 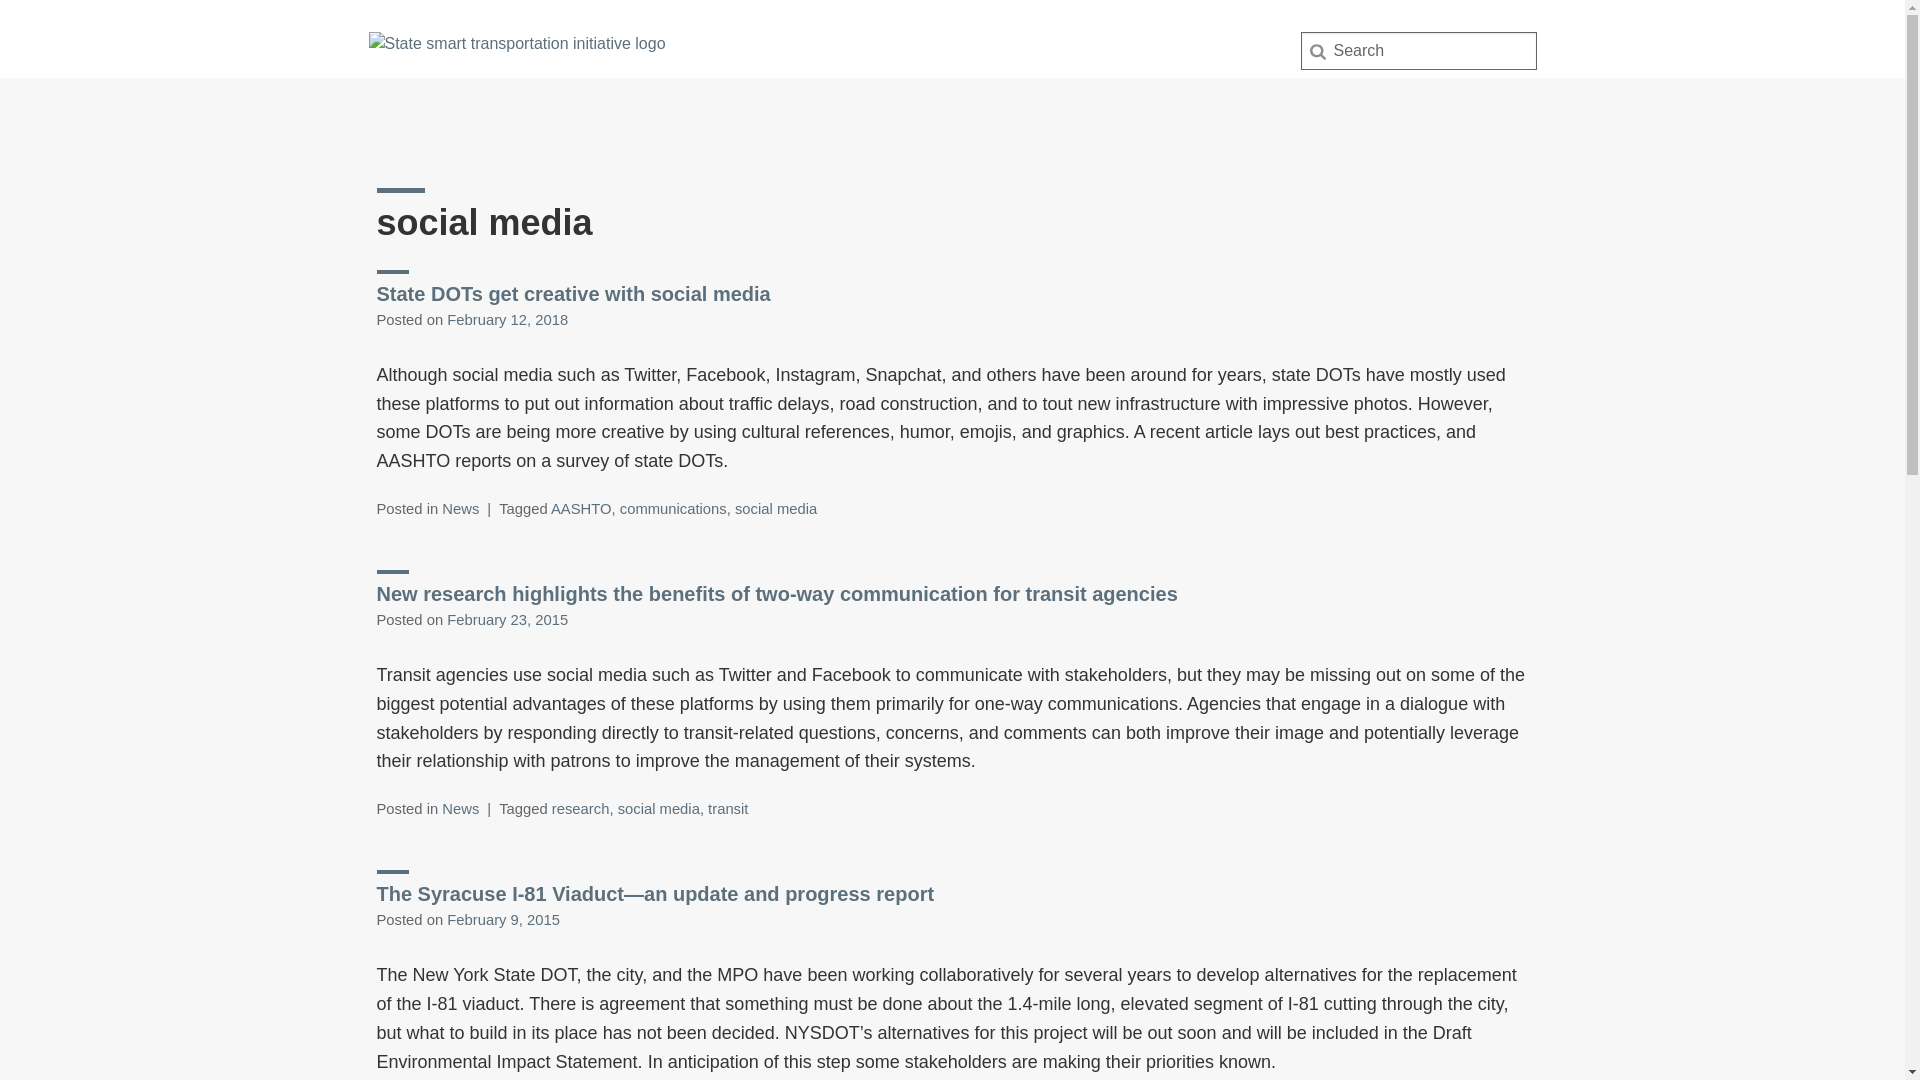 What do you see at coordinates (48, 22) in the screenshot?
I see `Search` at bounding box center [48, 22].